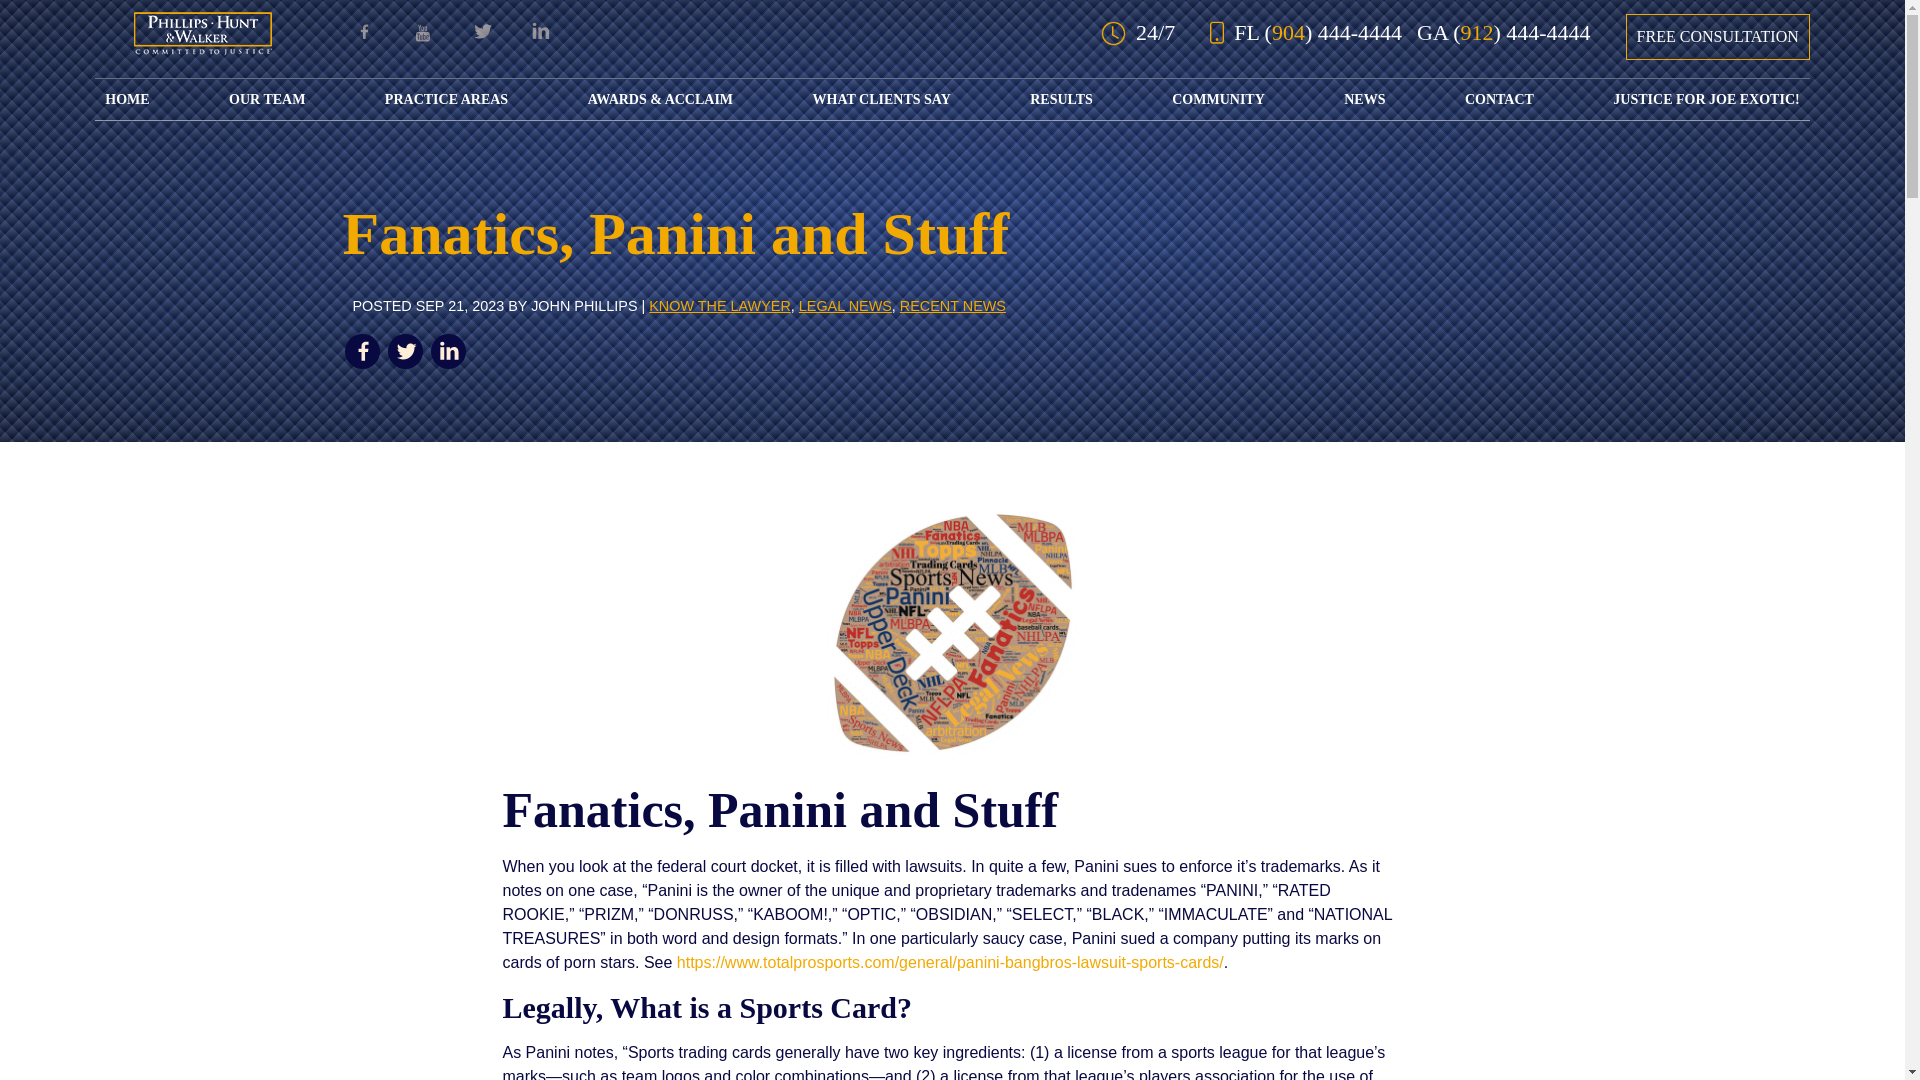 The width and height of the screenshot is (1920, 1080). Describe the element at coordinates (127, 98) in the screenshot. I see `HOME` at that location.